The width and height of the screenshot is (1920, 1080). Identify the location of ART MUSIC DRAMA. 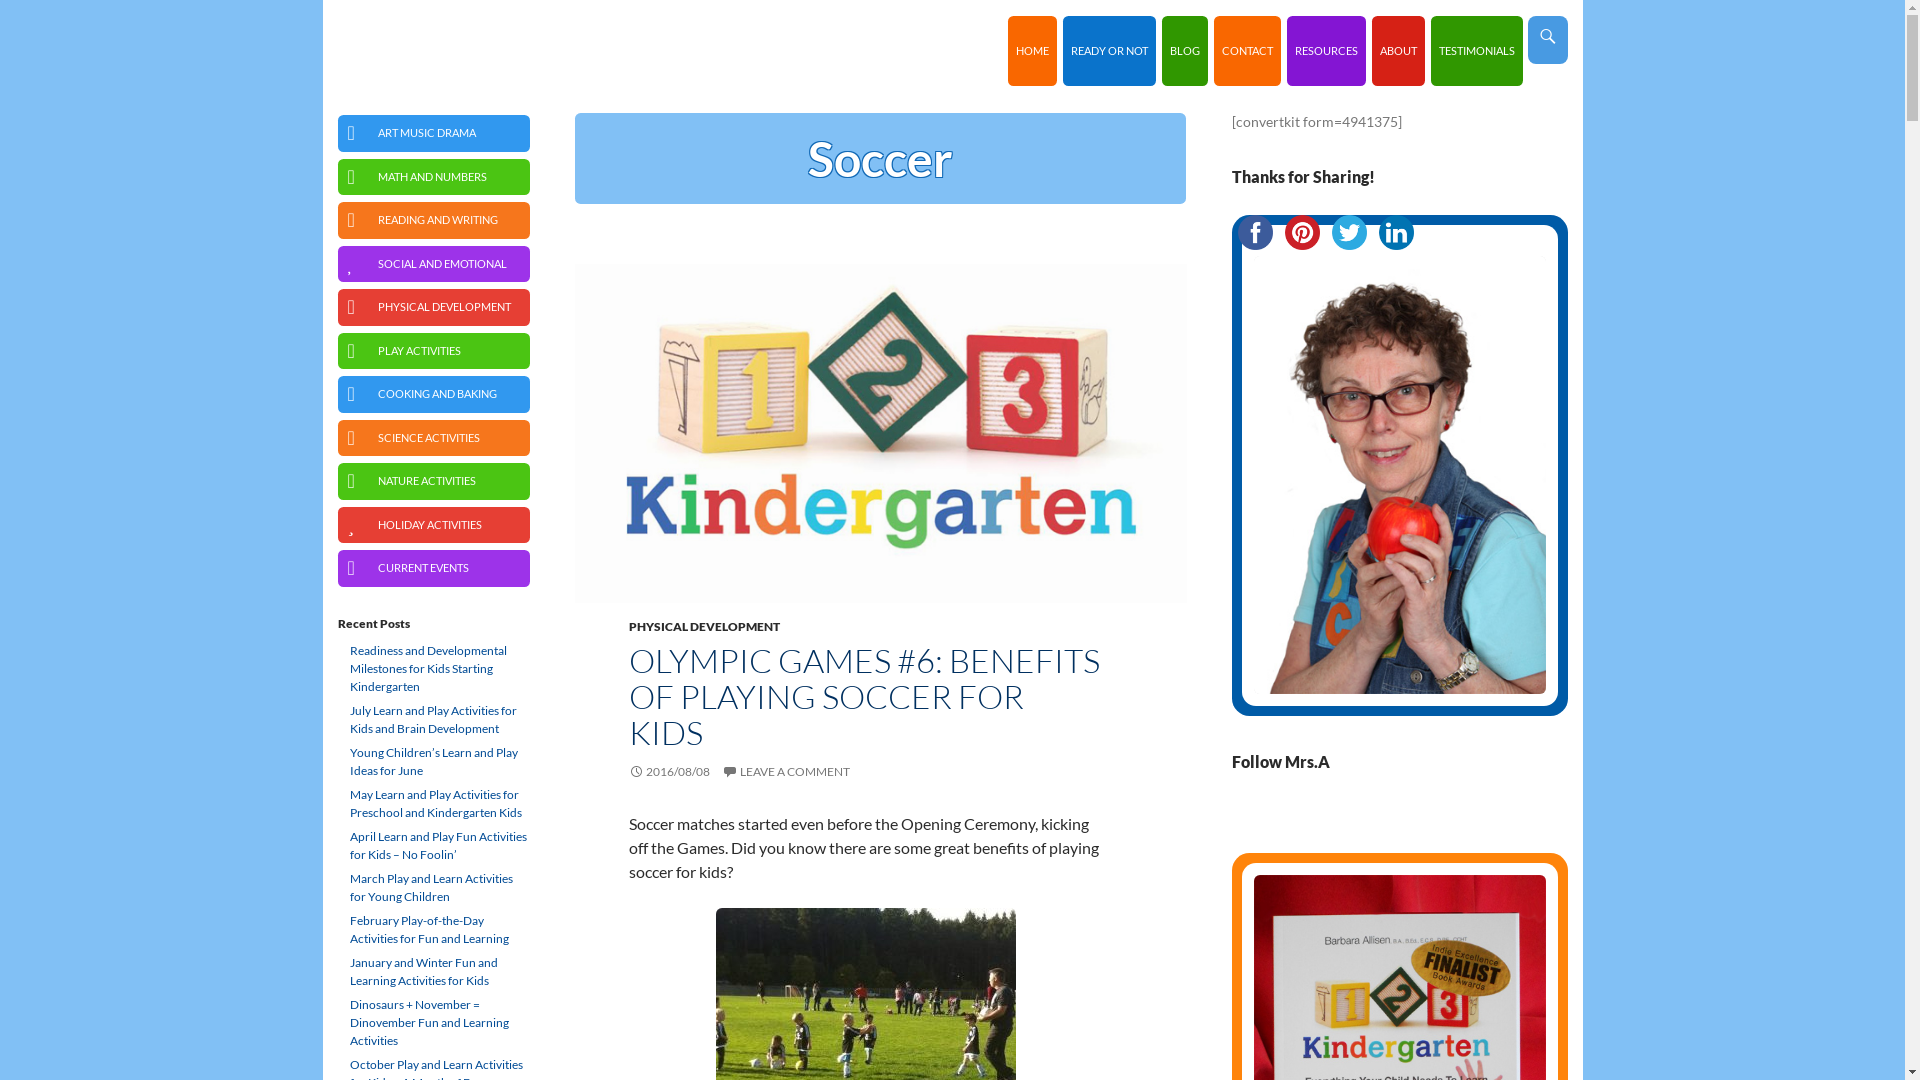
(434, 134).